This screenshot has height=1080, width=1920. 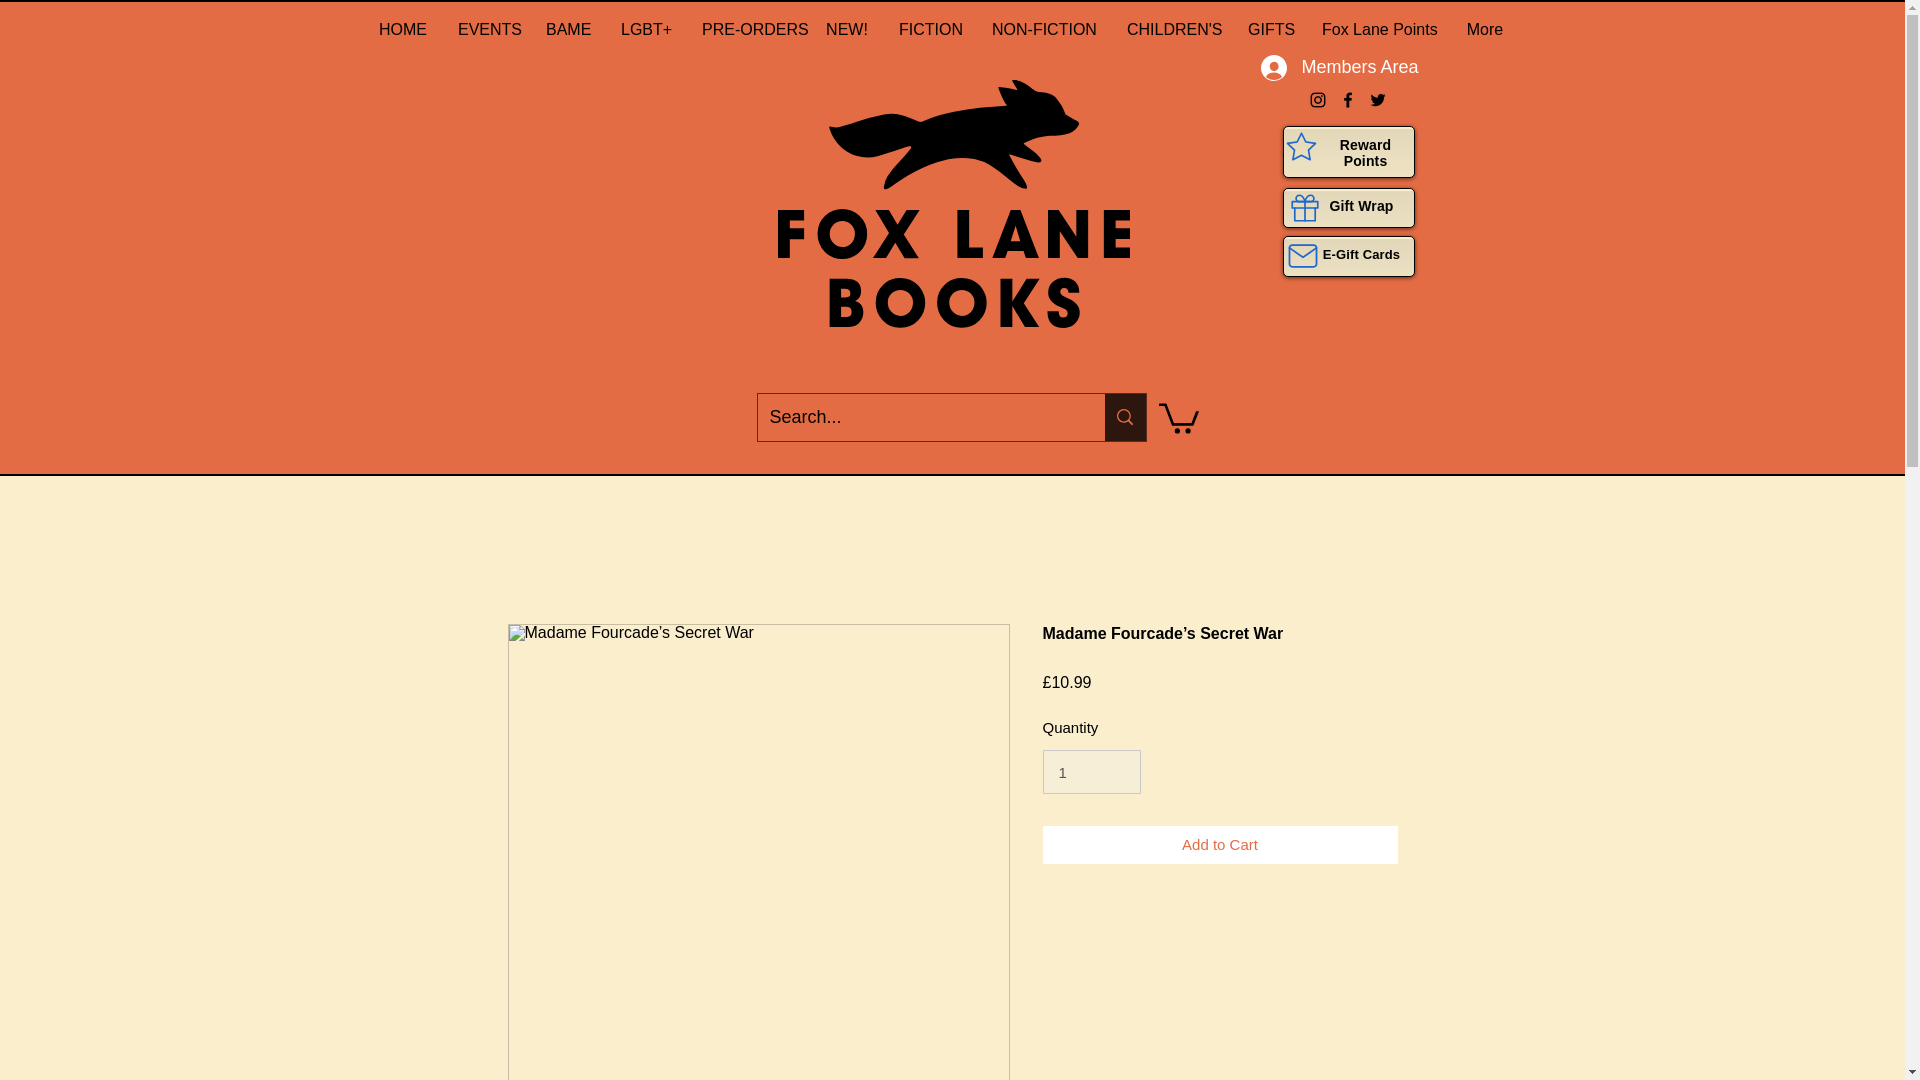 I want to click on PRE-ORDERS, so click(x=748, y=29).